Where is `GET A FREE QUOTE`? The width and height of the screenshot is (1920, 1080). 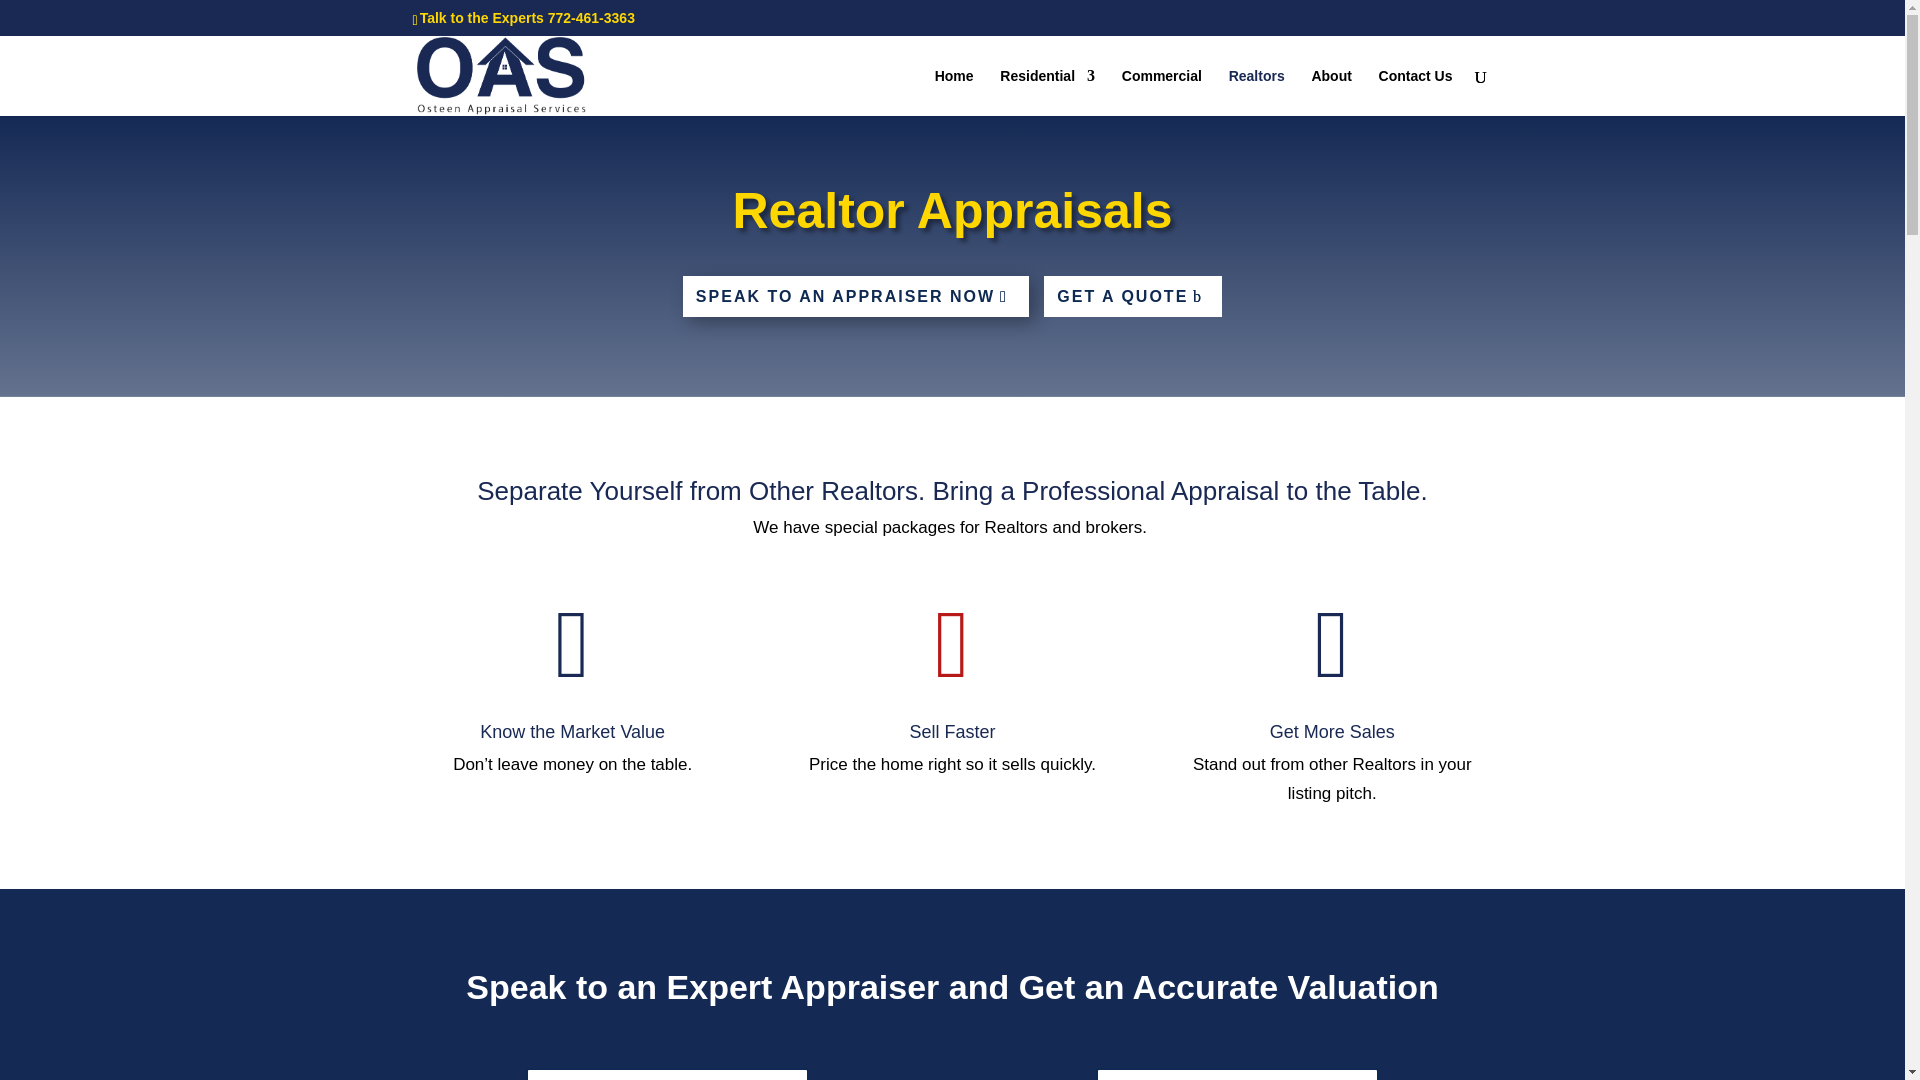 GET A FREE QUOTE is located at coordinates (1237, 1074).